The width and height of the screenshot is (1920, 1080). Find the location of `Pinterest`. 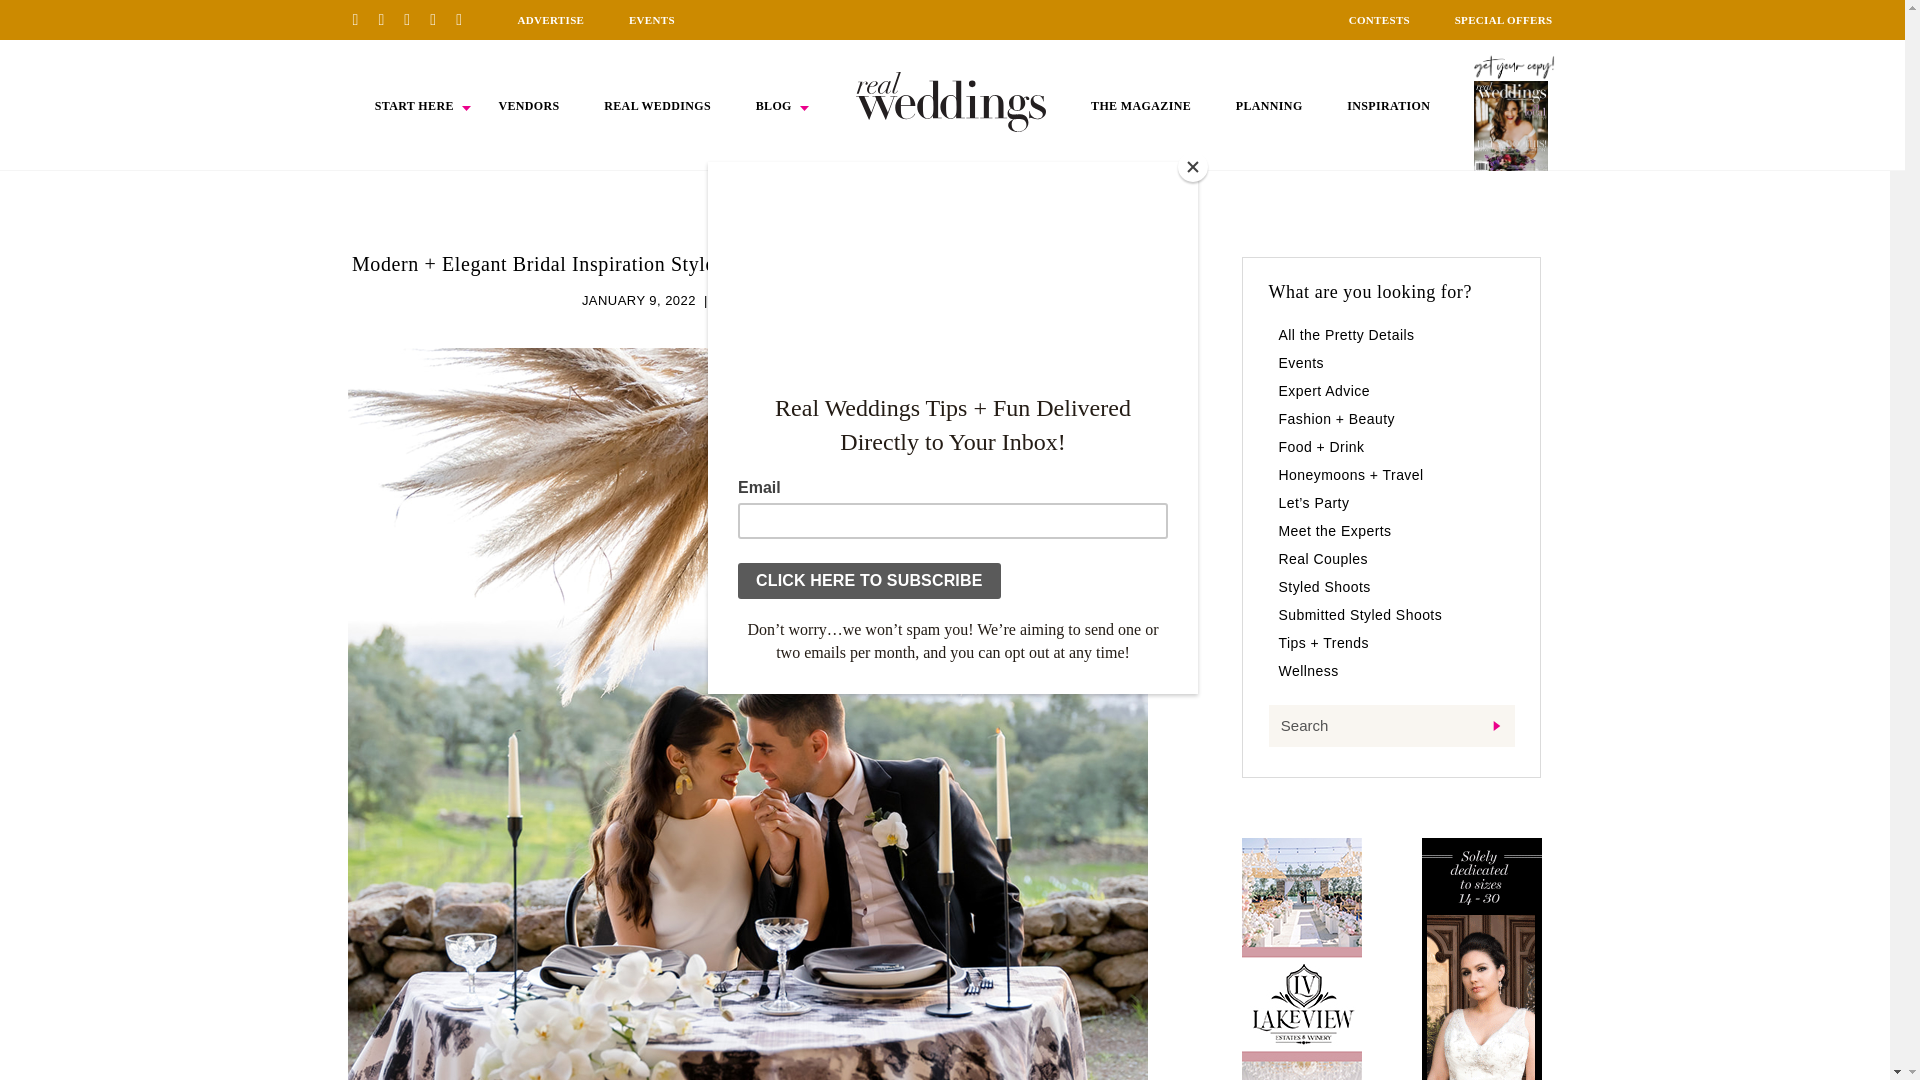

Pinterest is located at coordinates (362, 19).